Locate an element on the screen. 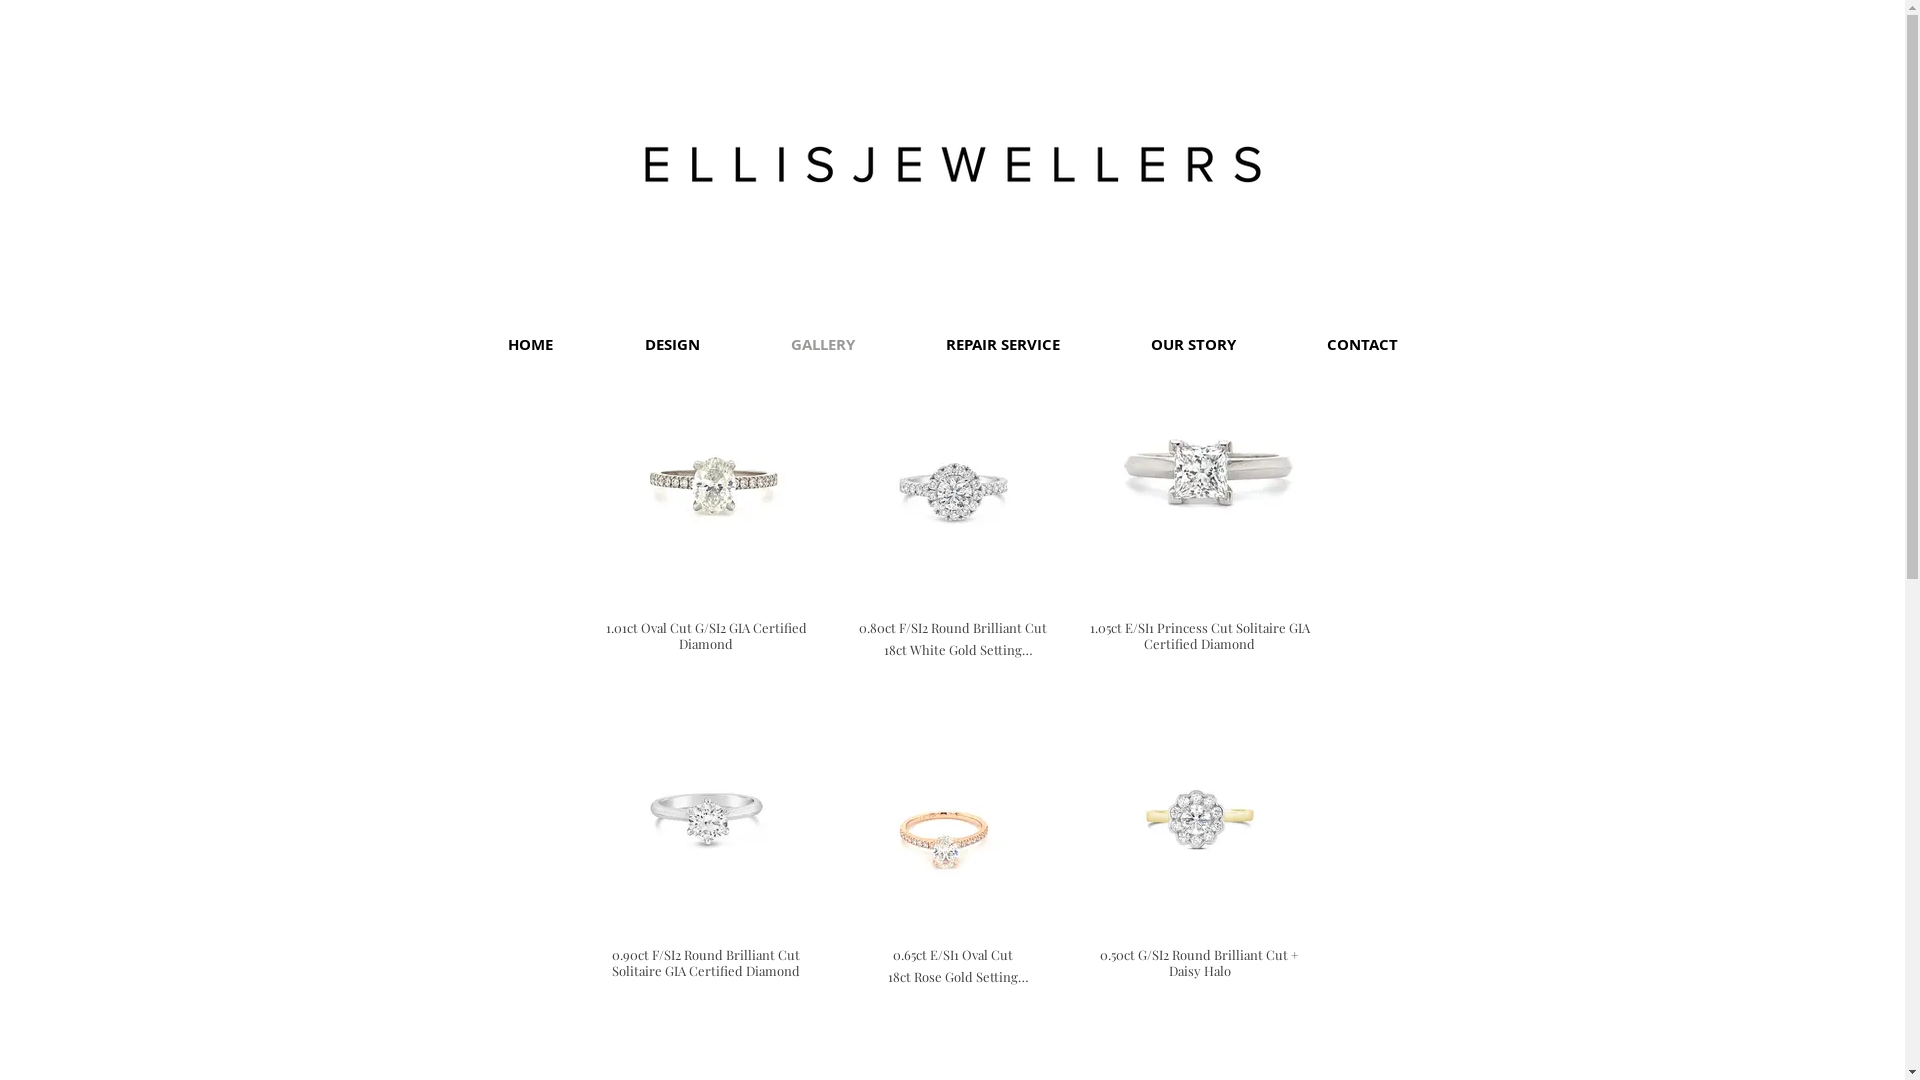  DESIGN is located at coordinates (671, 344).